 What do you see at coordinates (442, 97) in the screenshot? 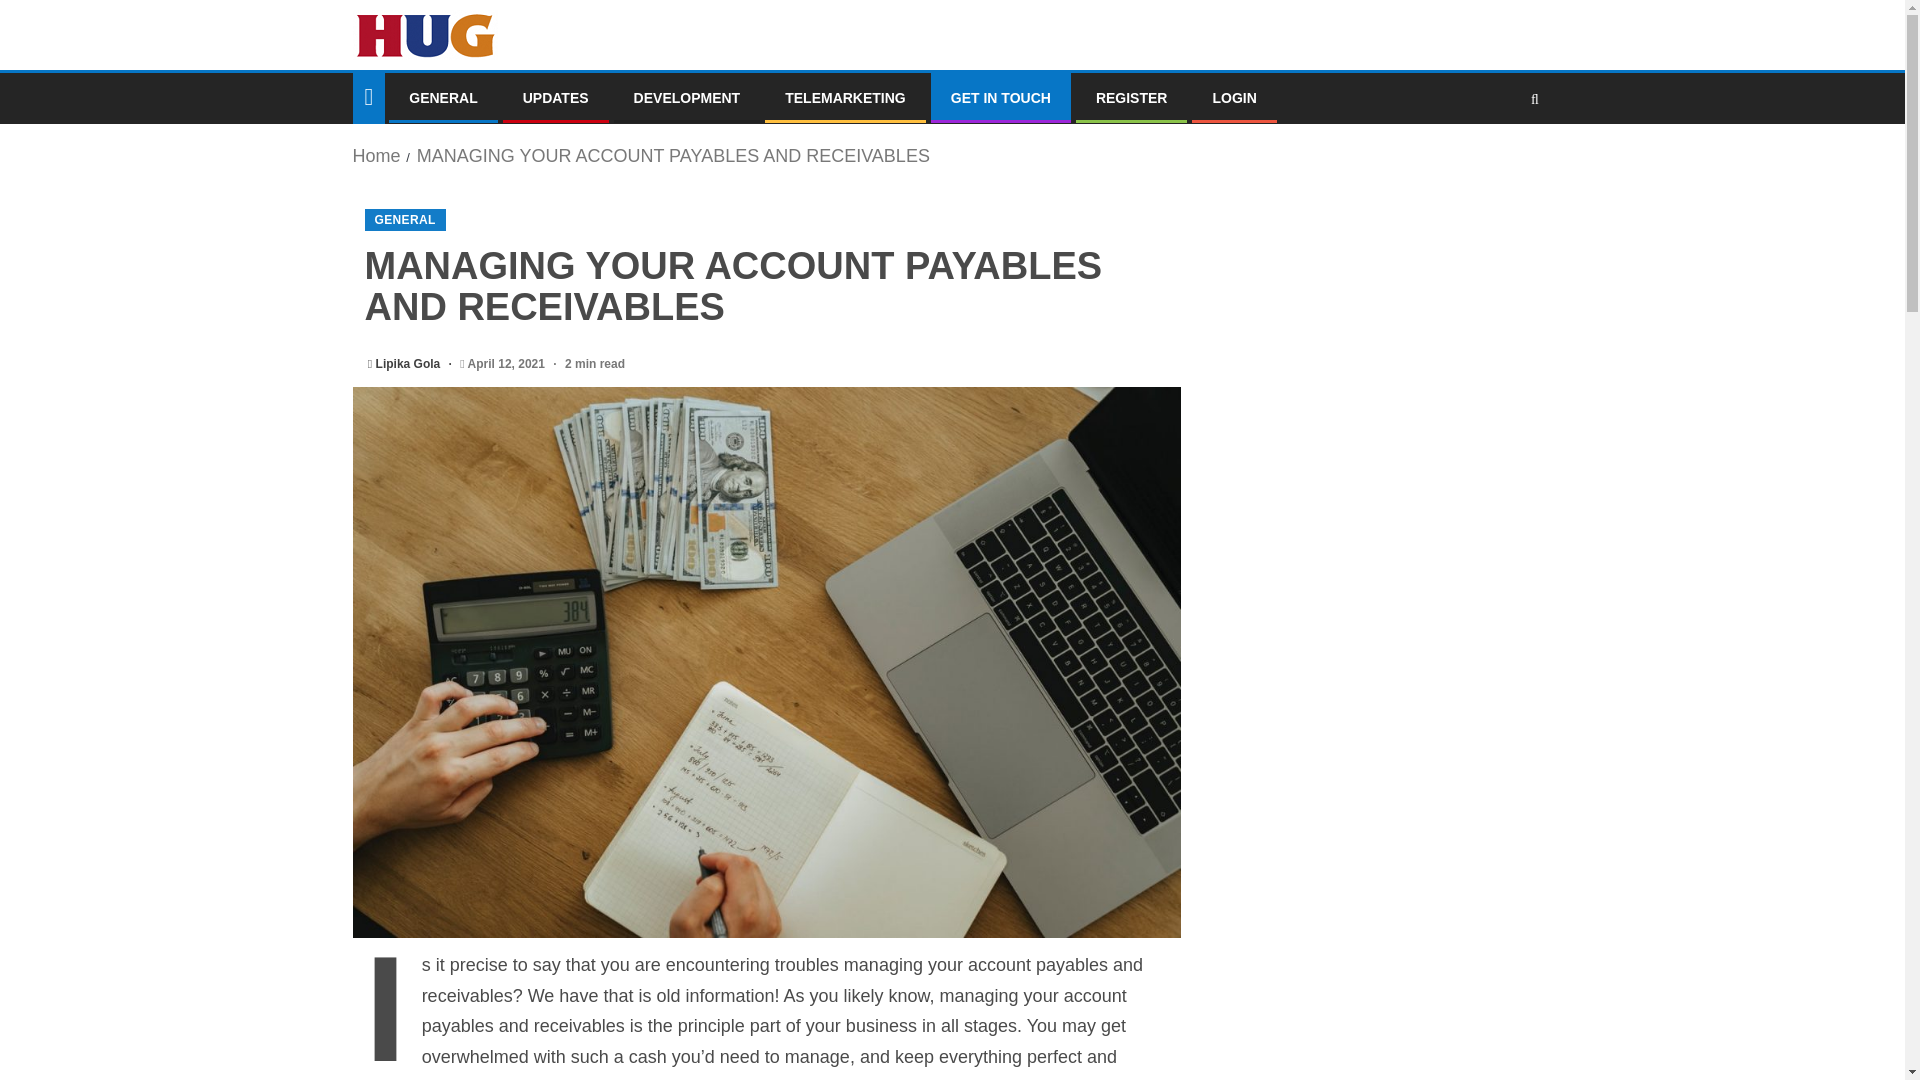
I see `GENERAL` at bounding box center [442, 97].